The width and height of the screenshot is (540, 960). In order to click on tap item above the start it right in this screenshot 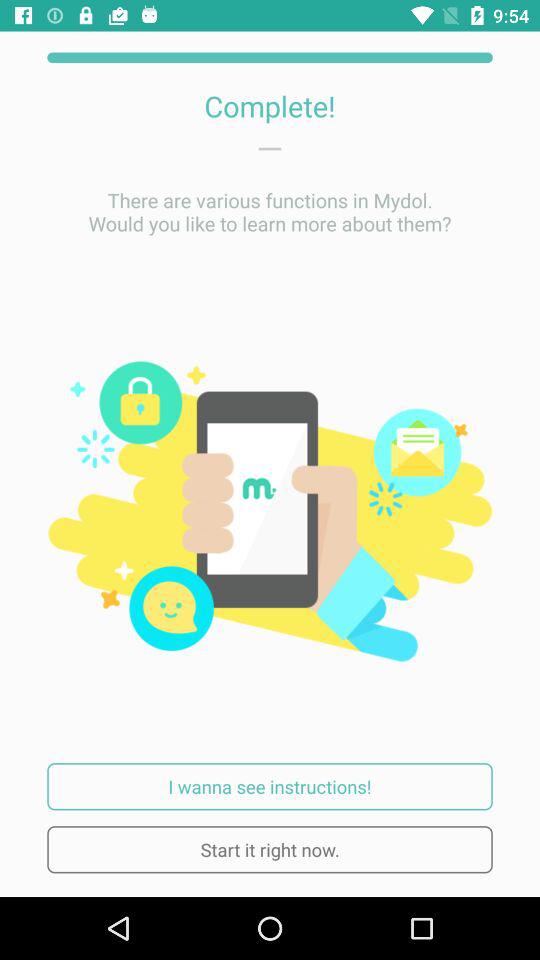, I will do `click(270, 786)`.